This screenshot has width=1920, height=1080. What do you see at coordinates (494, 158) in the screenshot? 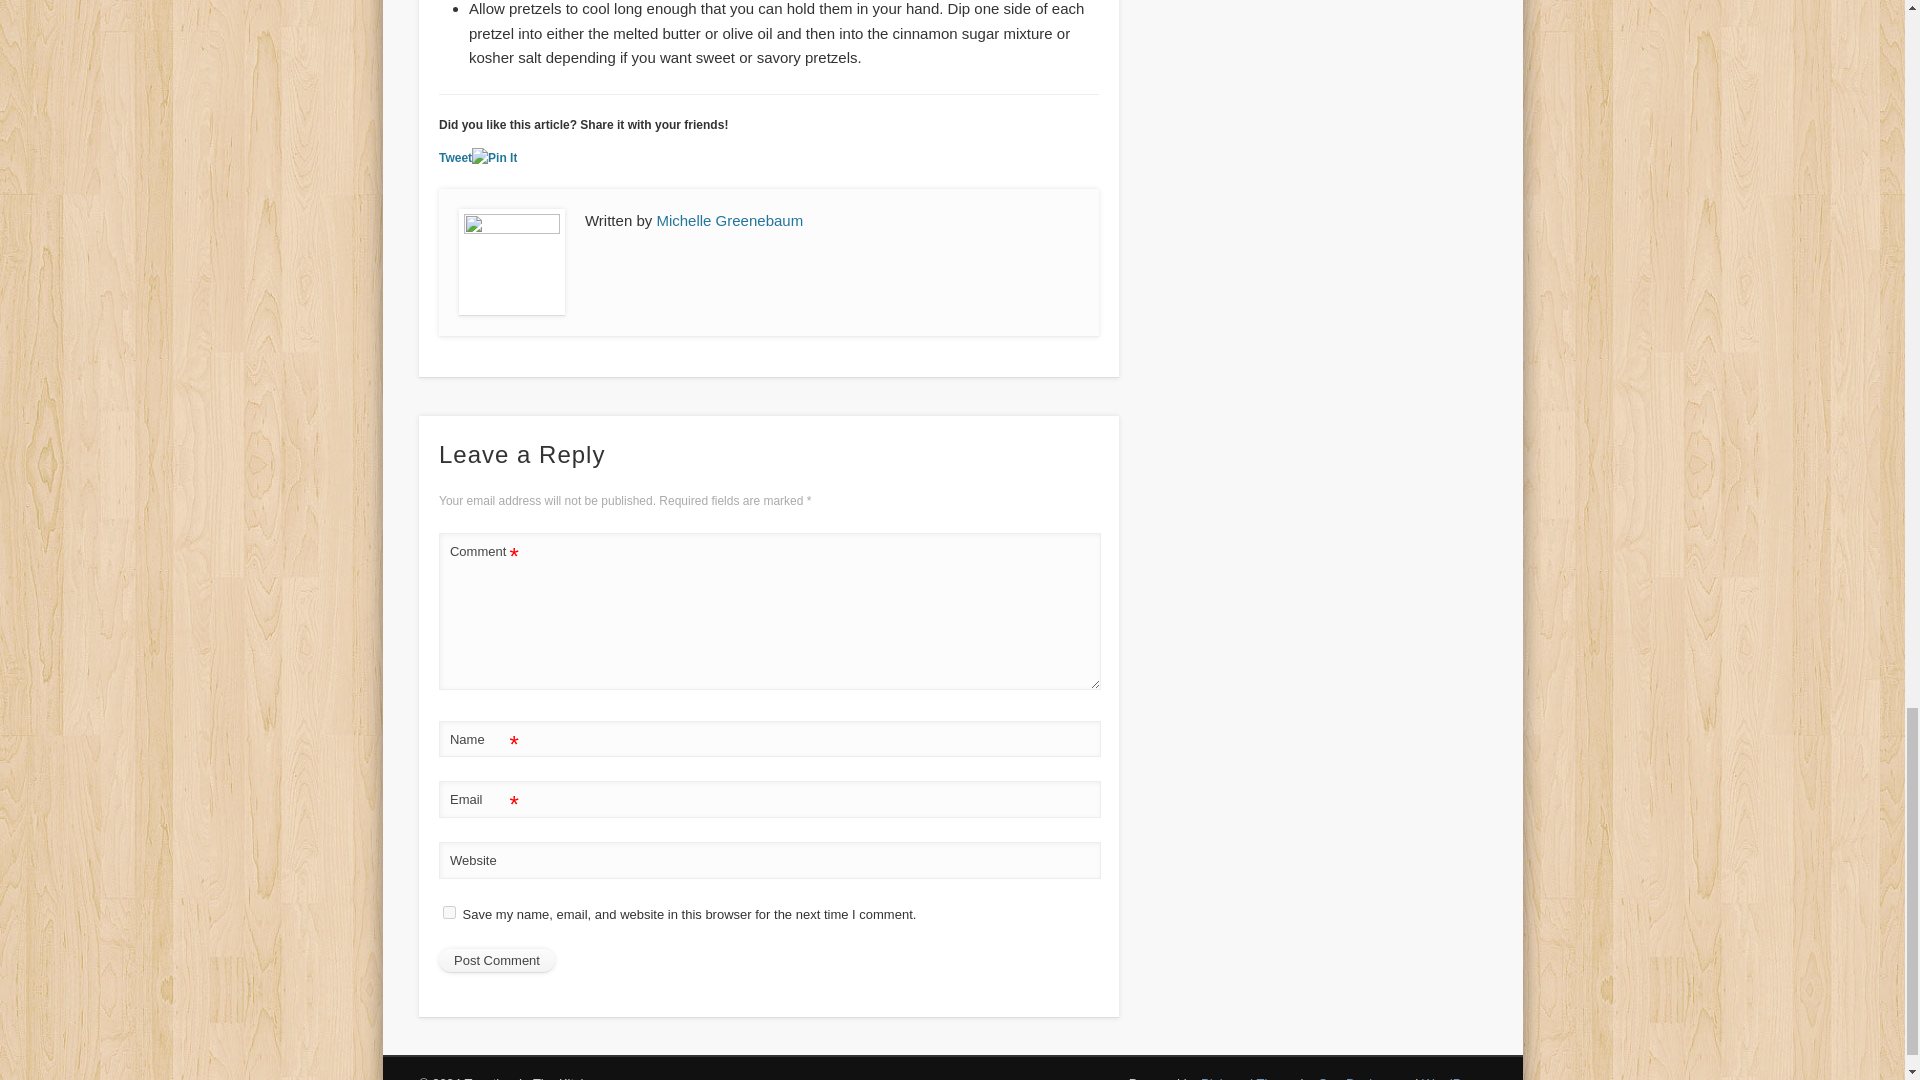
I see `Pin It` at bounding box center [494, 158].